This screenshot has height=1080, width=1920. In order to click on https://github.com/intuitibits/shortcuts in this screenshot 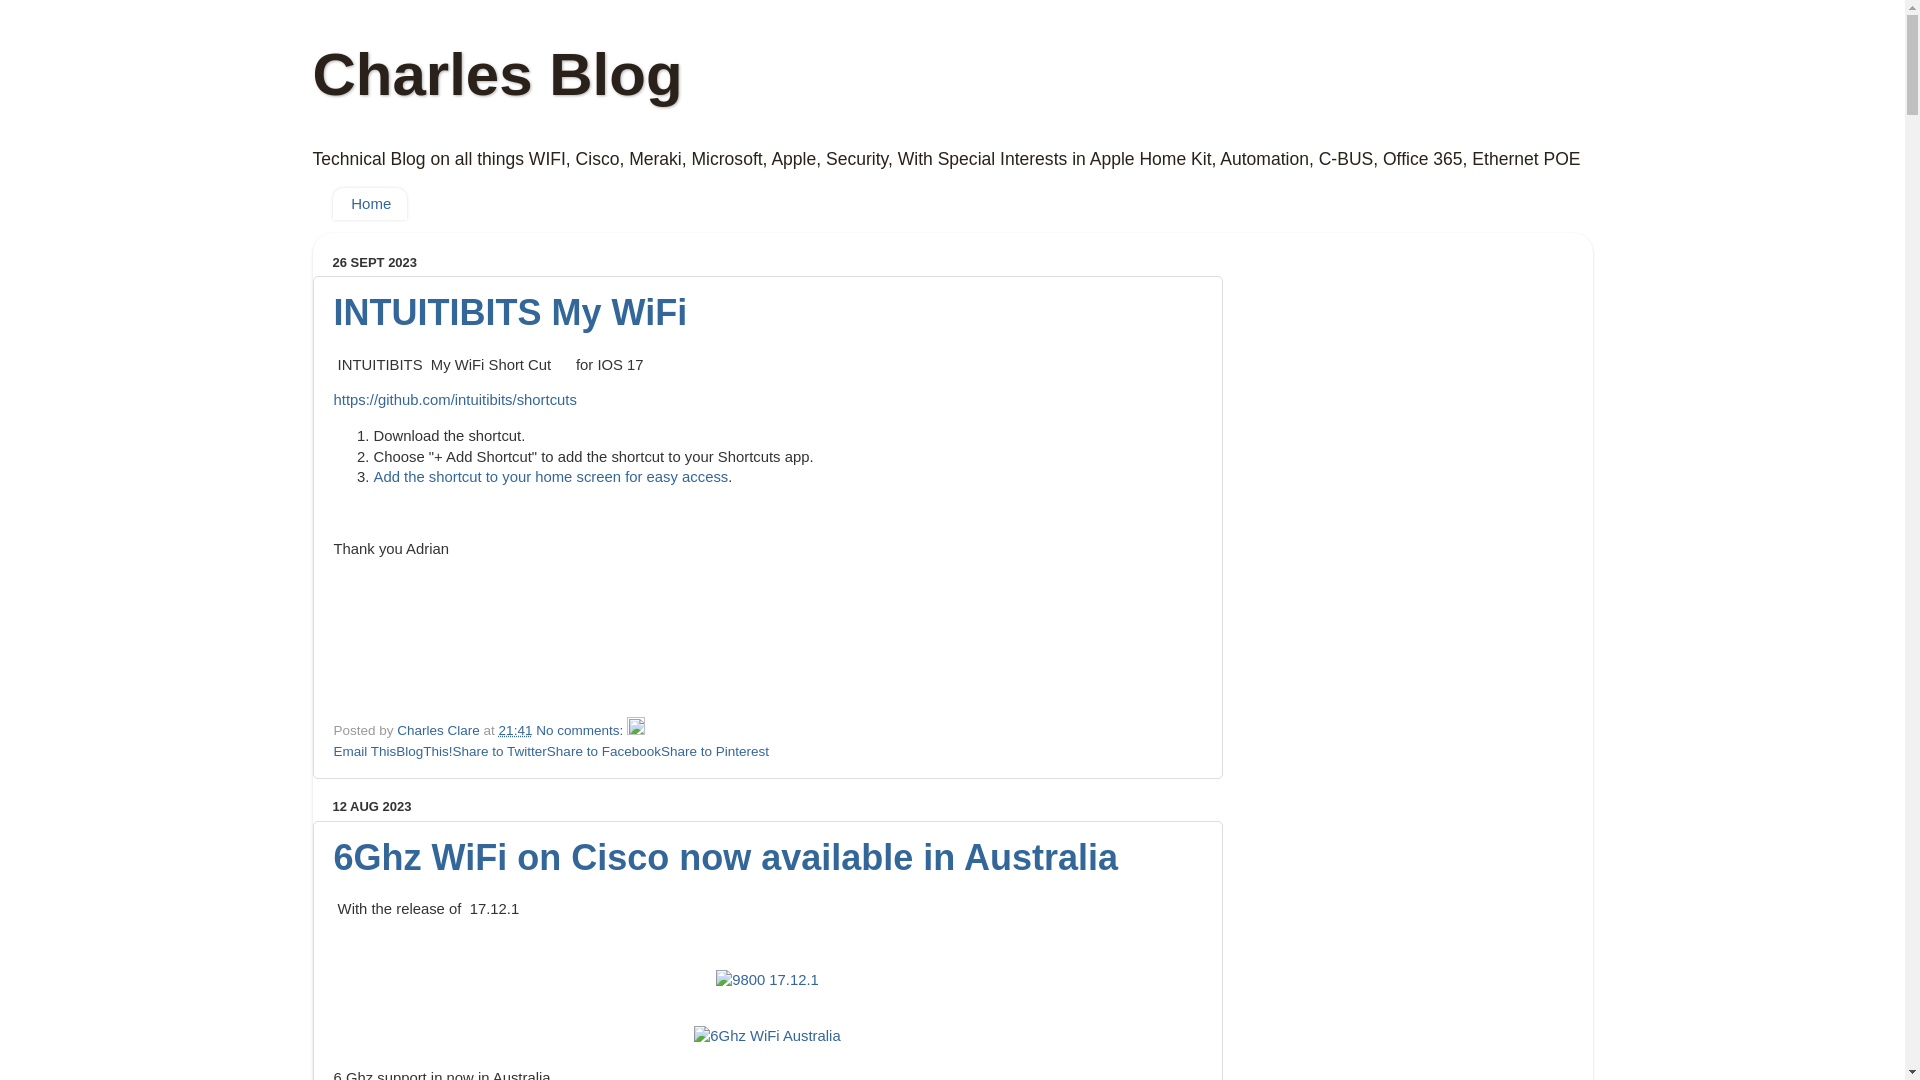, I will do `click(456, 400)`.